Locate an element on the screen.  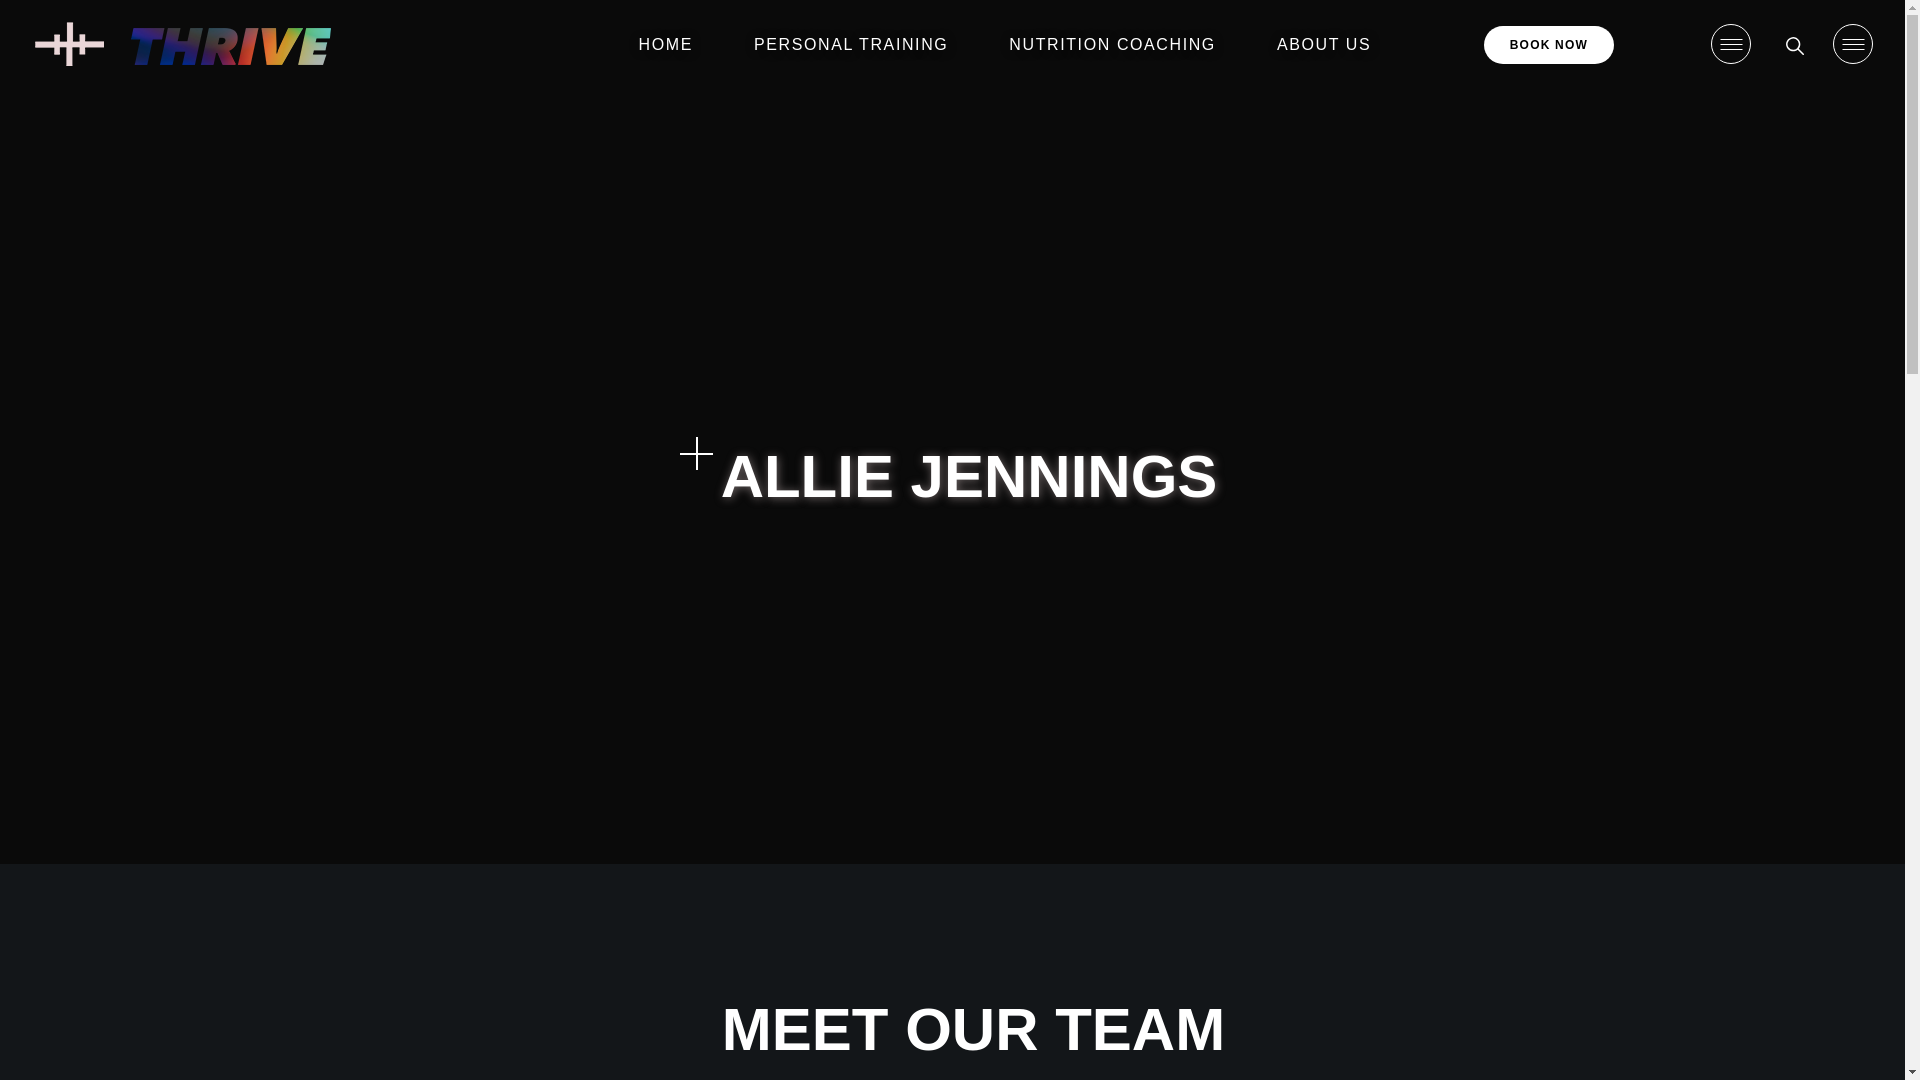
ABOUT US is located at coordinates (1329, 44).